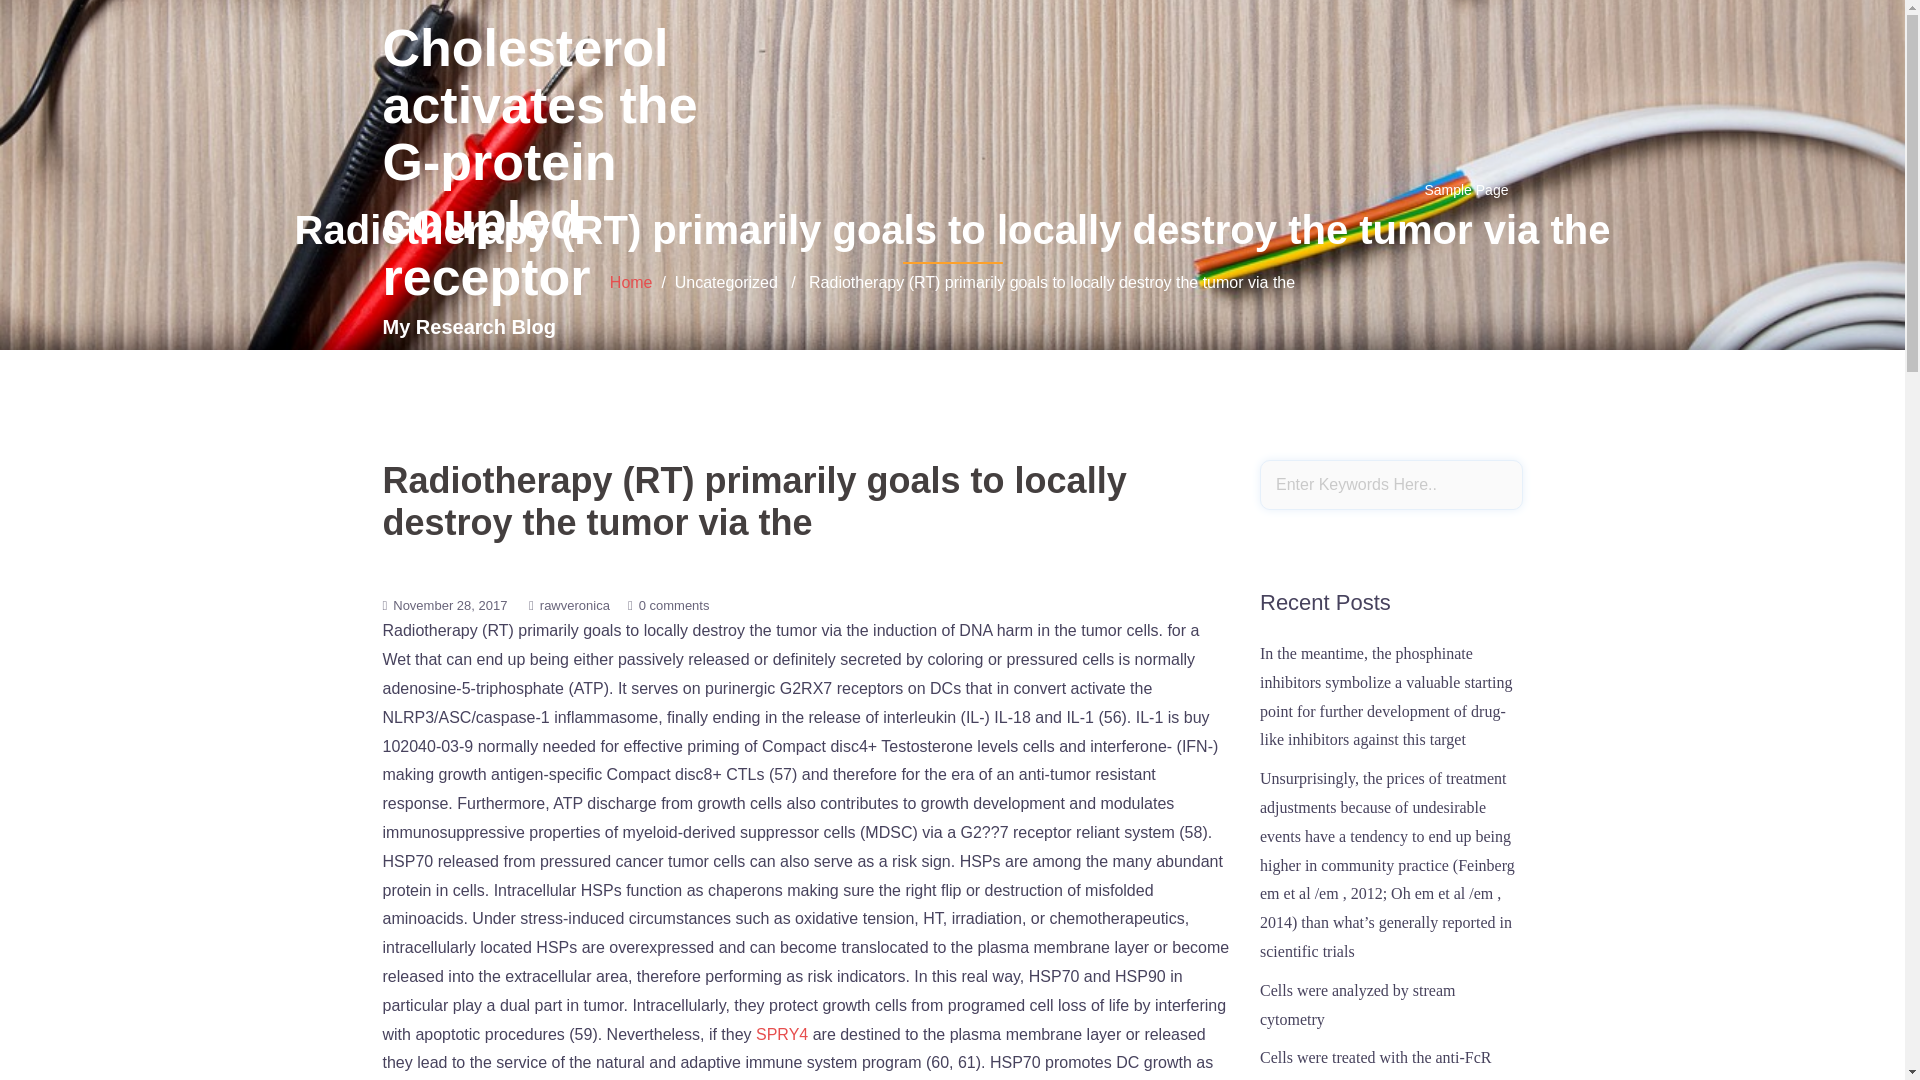 This screenshot has height=1080, width=1920. What do you see at coordinates (1375, 1064) in the screenshot?
I see `Cells were treated with the anti-FcR mAb 2` at bounding box center [1375, 1064].